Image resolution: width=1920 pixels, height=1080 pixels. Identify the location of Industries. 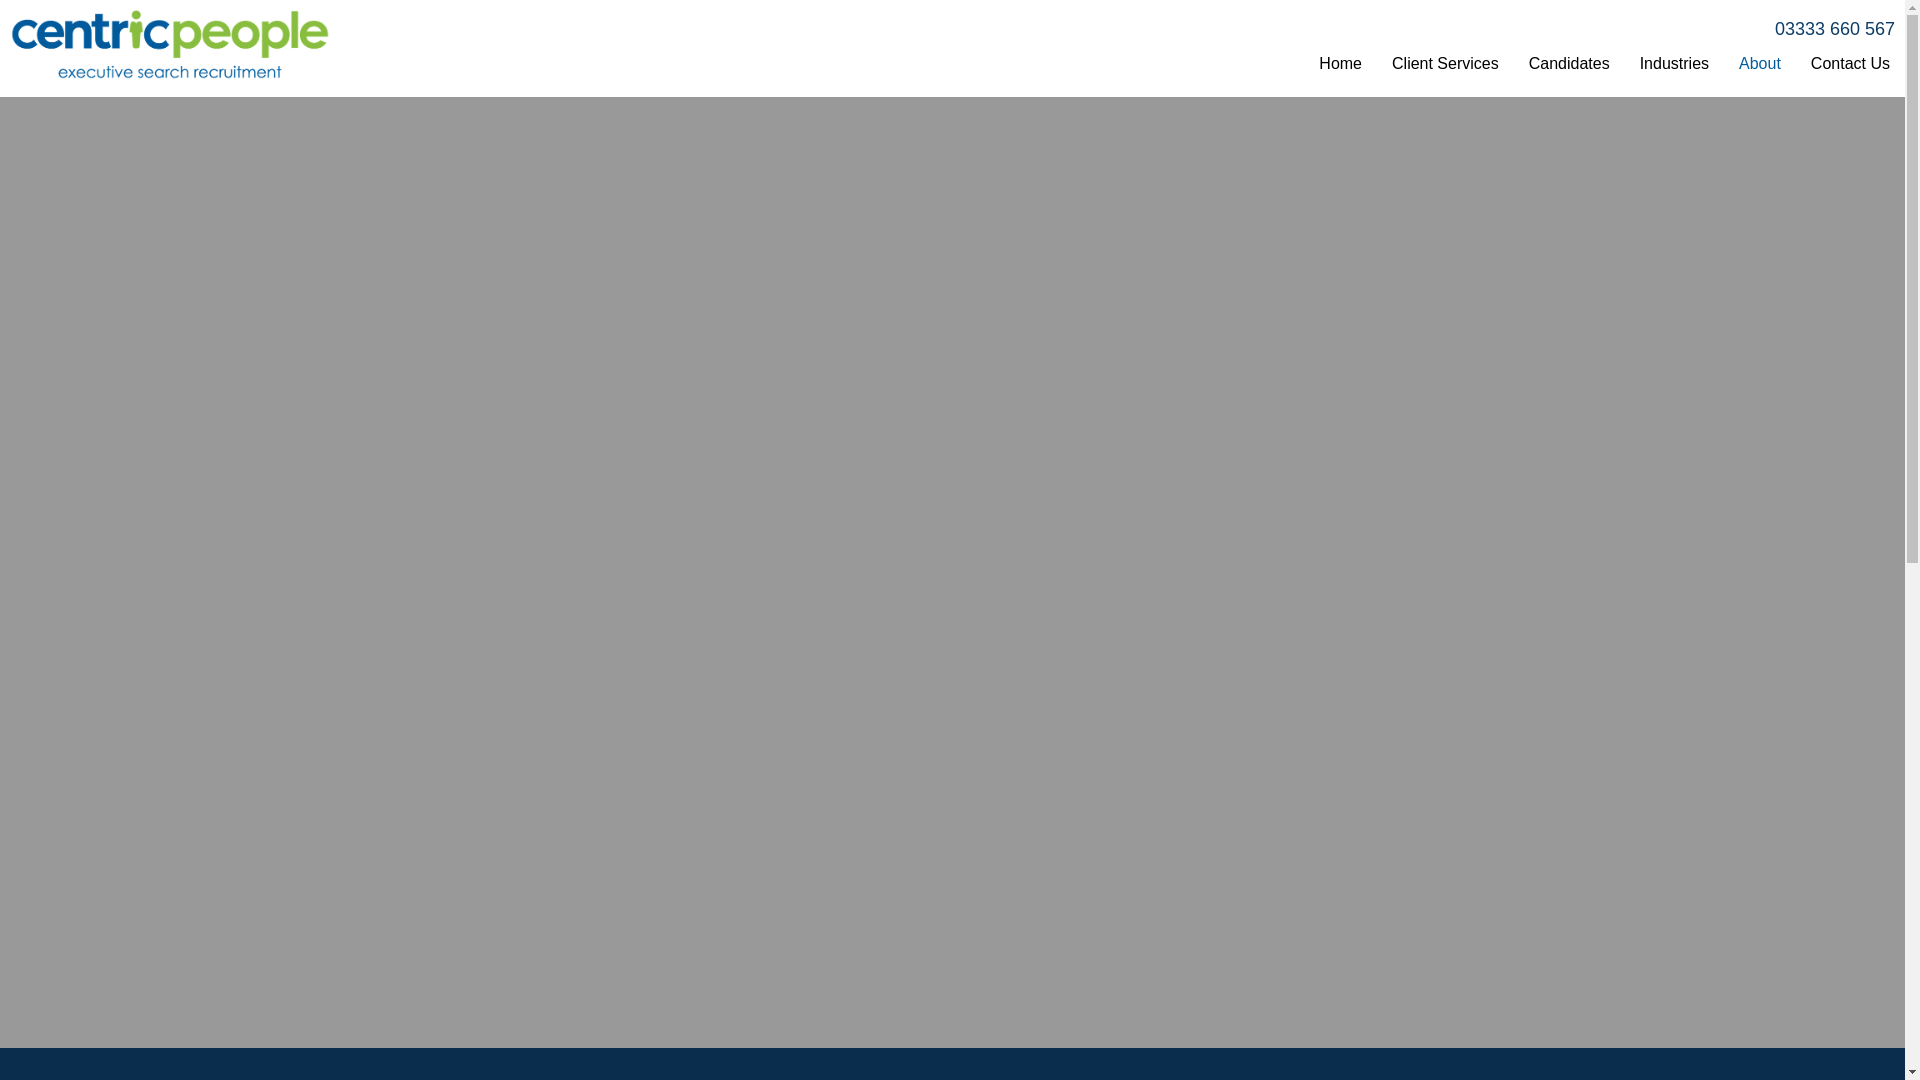
(1674, 64).